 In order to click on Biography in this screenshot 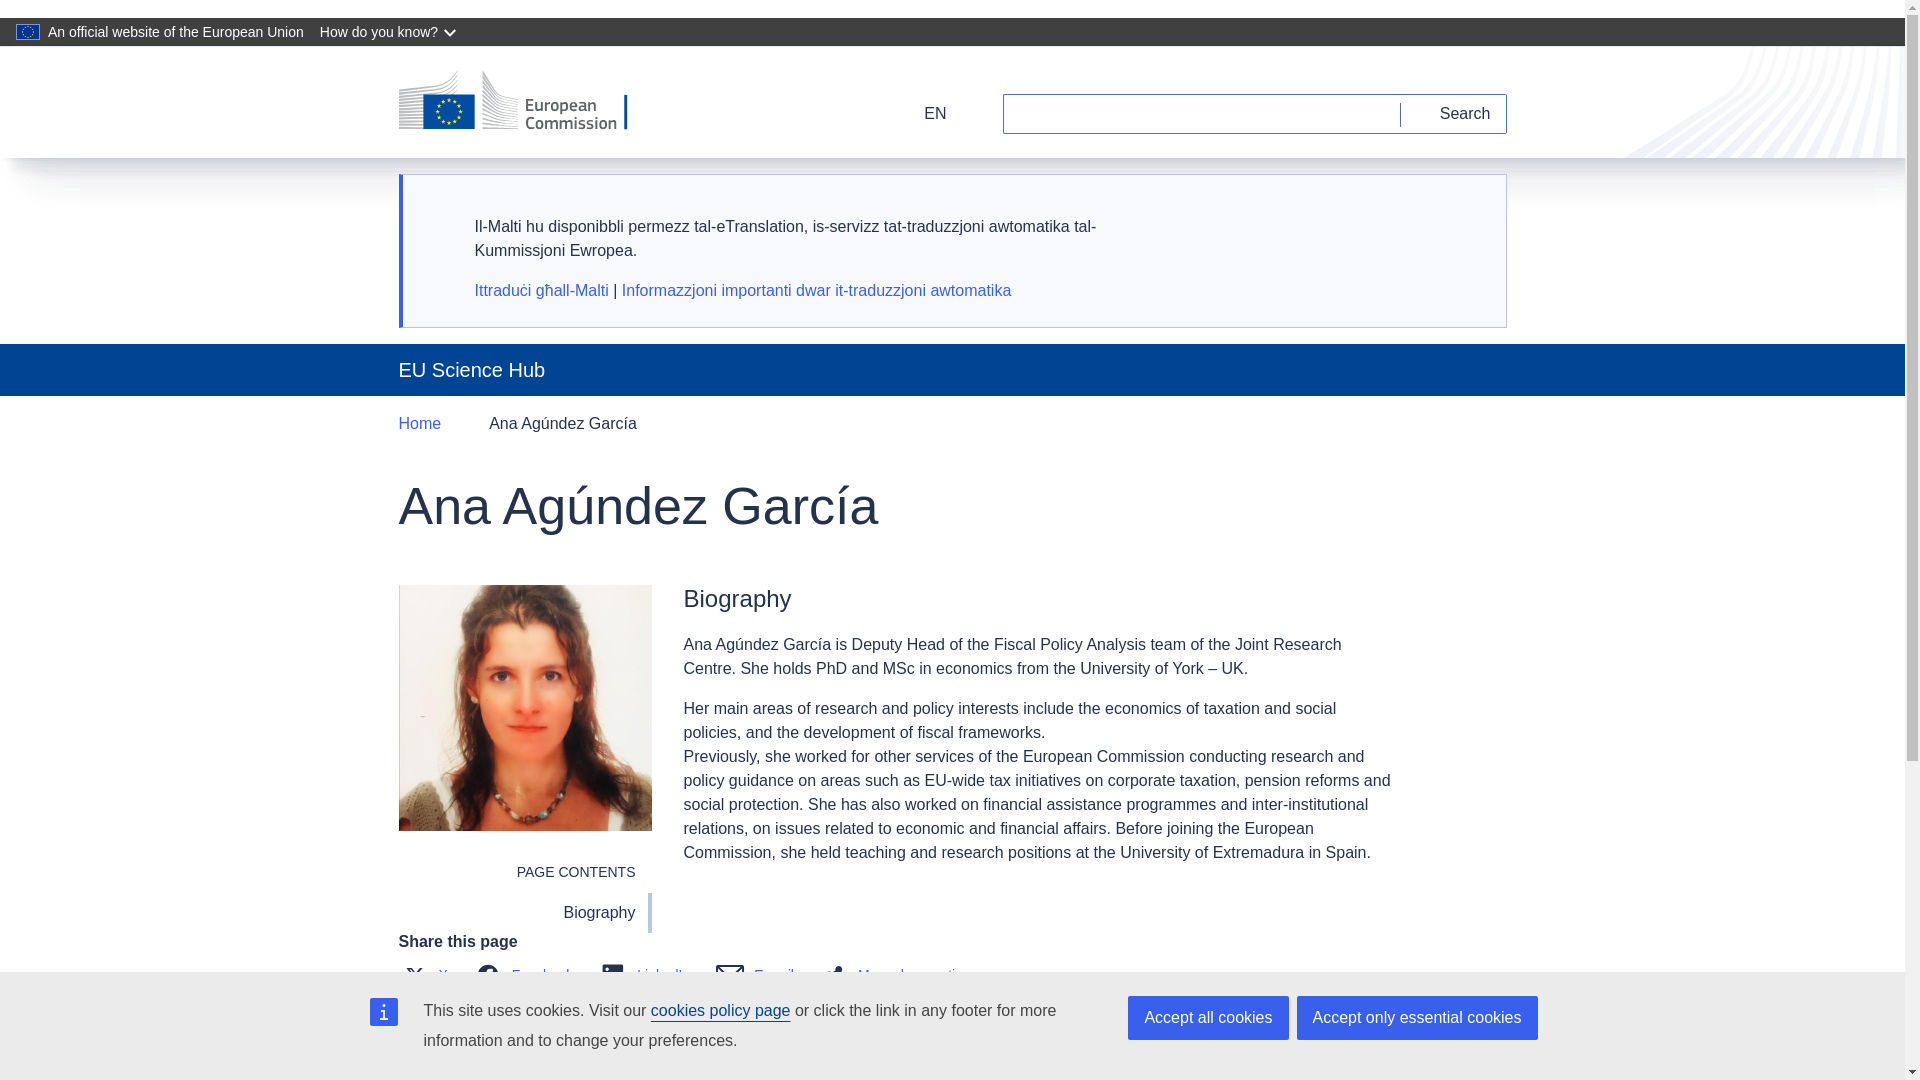, I will do `click(524, 913)`.